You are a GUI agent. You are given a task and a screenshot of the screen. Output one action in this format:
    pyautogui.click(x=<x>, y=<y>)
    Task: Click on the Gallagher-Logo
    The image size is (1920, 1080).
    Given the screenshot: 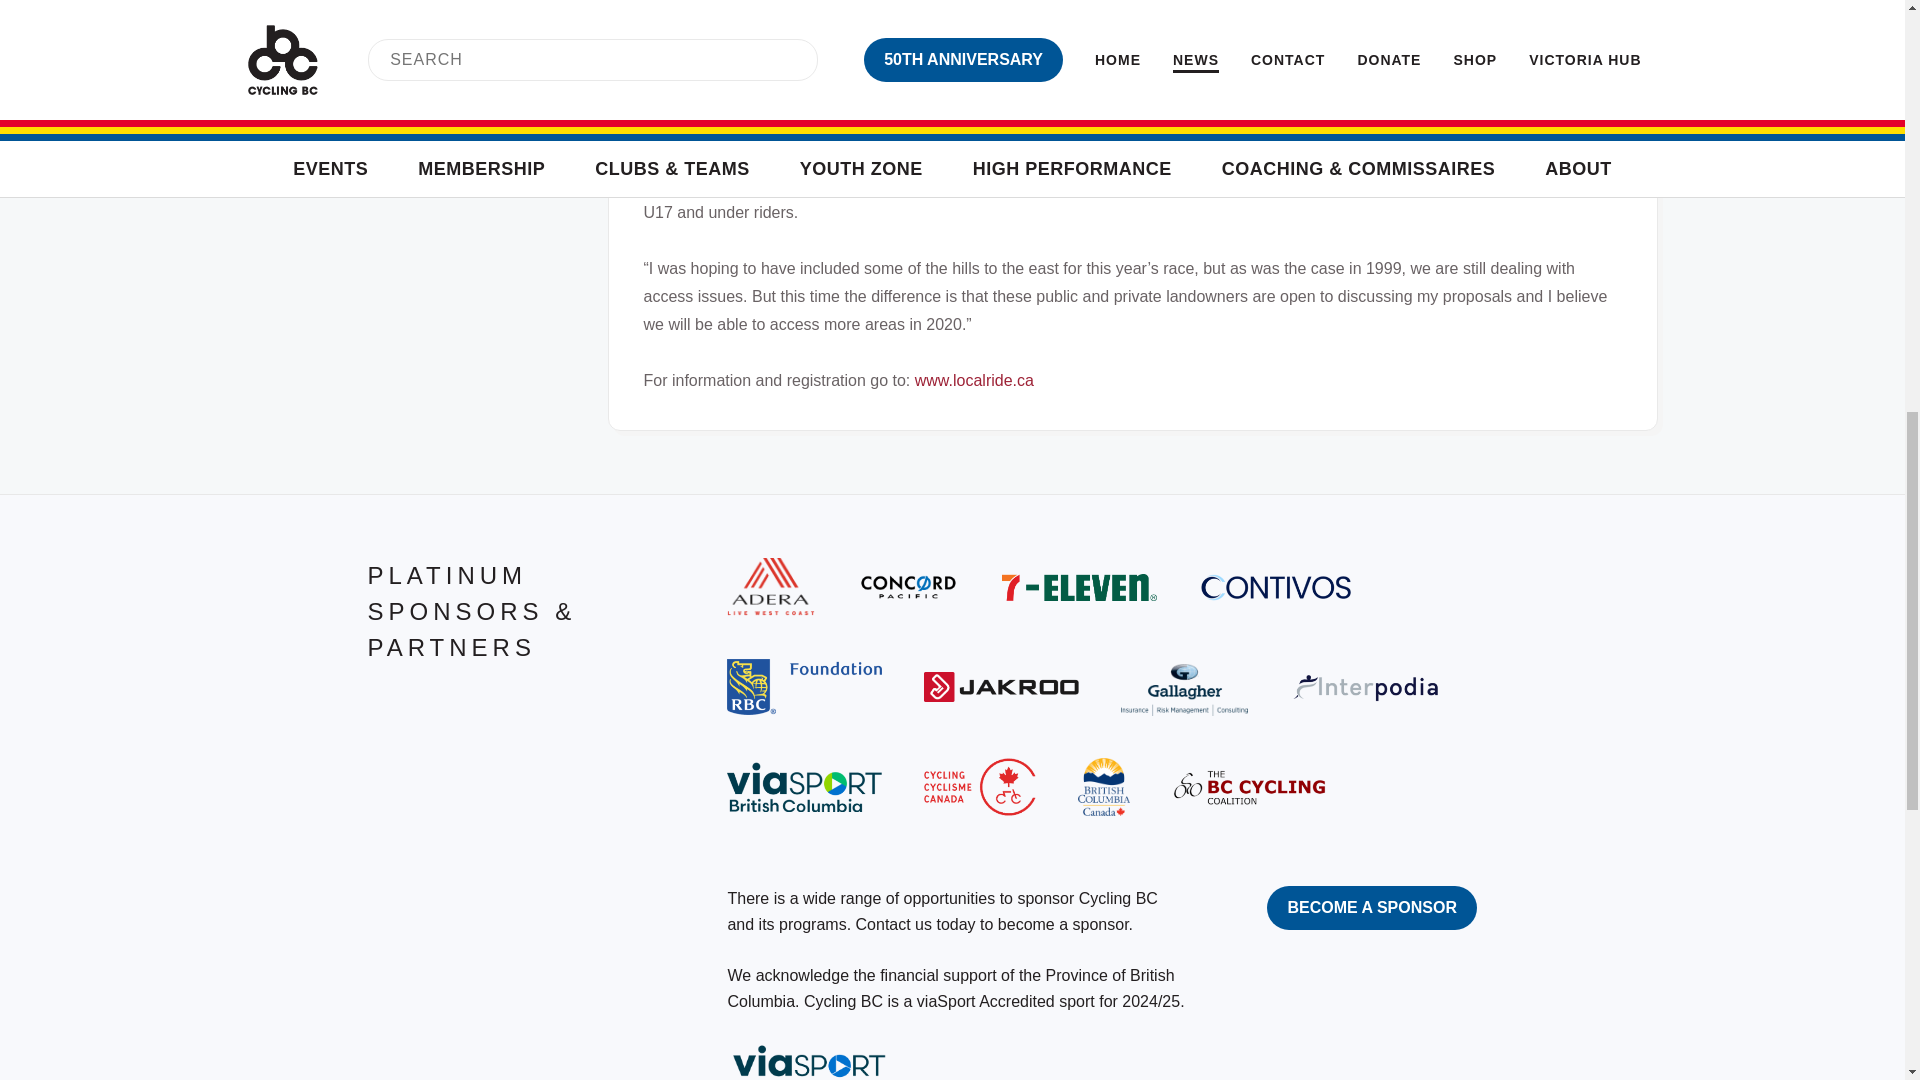 What is the action you would take?
    pyautogui.click(x=1184, y=686)
    